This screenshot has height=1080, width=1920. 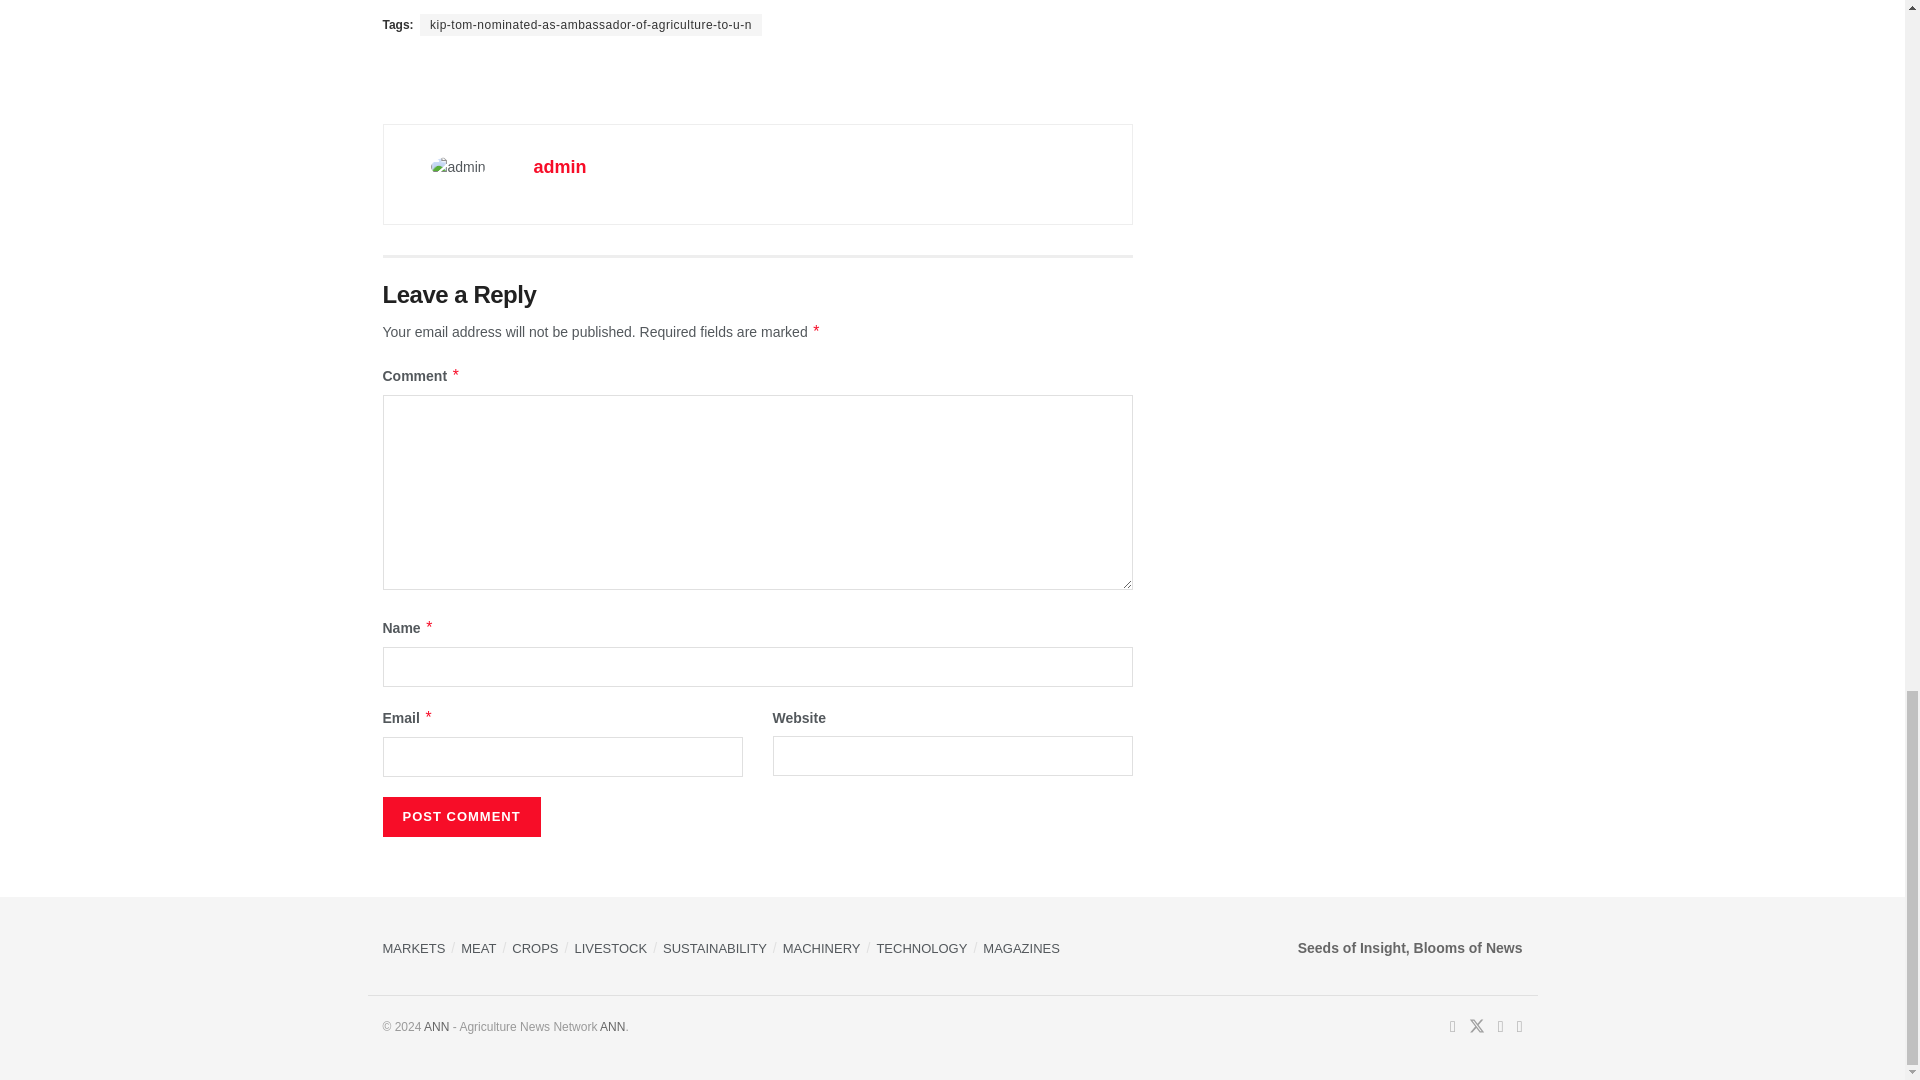 I want to click on admin, so click(x=560, y=166).